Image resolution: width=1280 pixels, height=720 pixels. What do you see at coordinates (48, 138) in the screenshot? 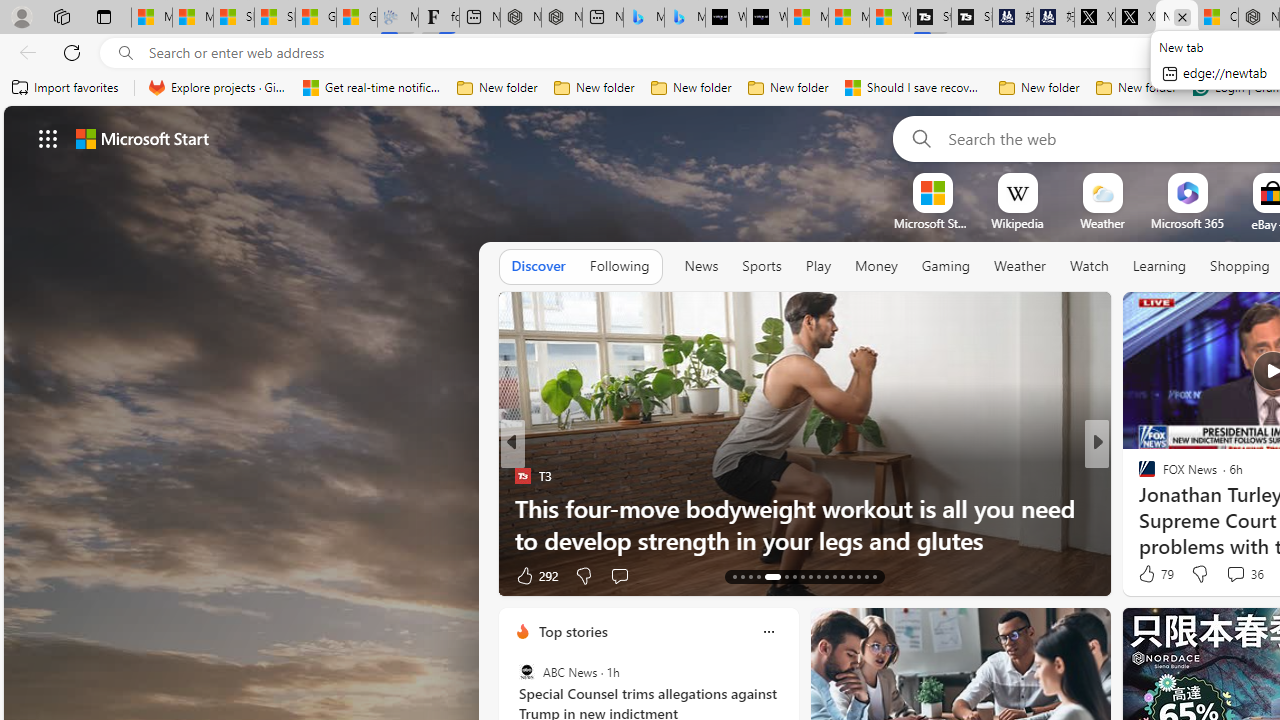
I see `AutomationID: waffle` at bounding box center [48, 138].